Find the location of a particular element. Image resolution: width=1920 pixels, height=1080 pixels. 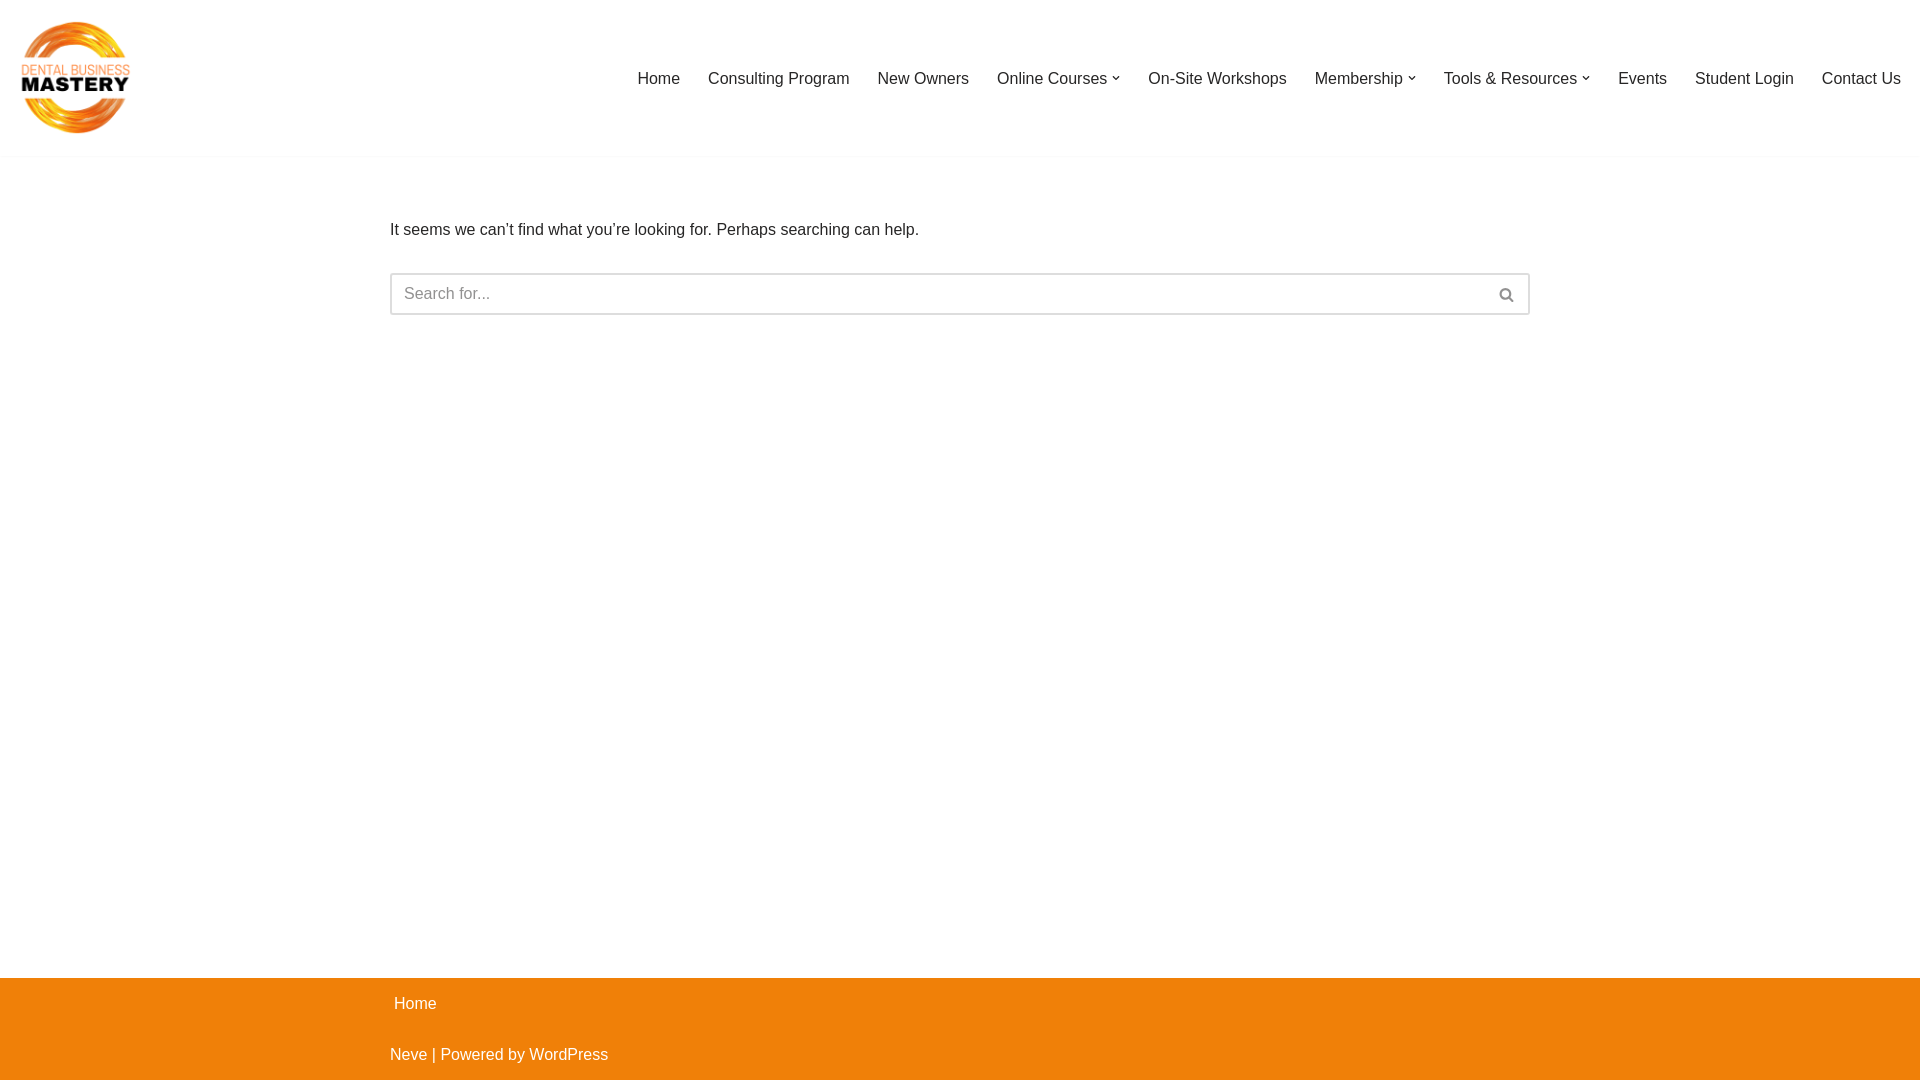

Membership is located at coordinates (1359, 78).